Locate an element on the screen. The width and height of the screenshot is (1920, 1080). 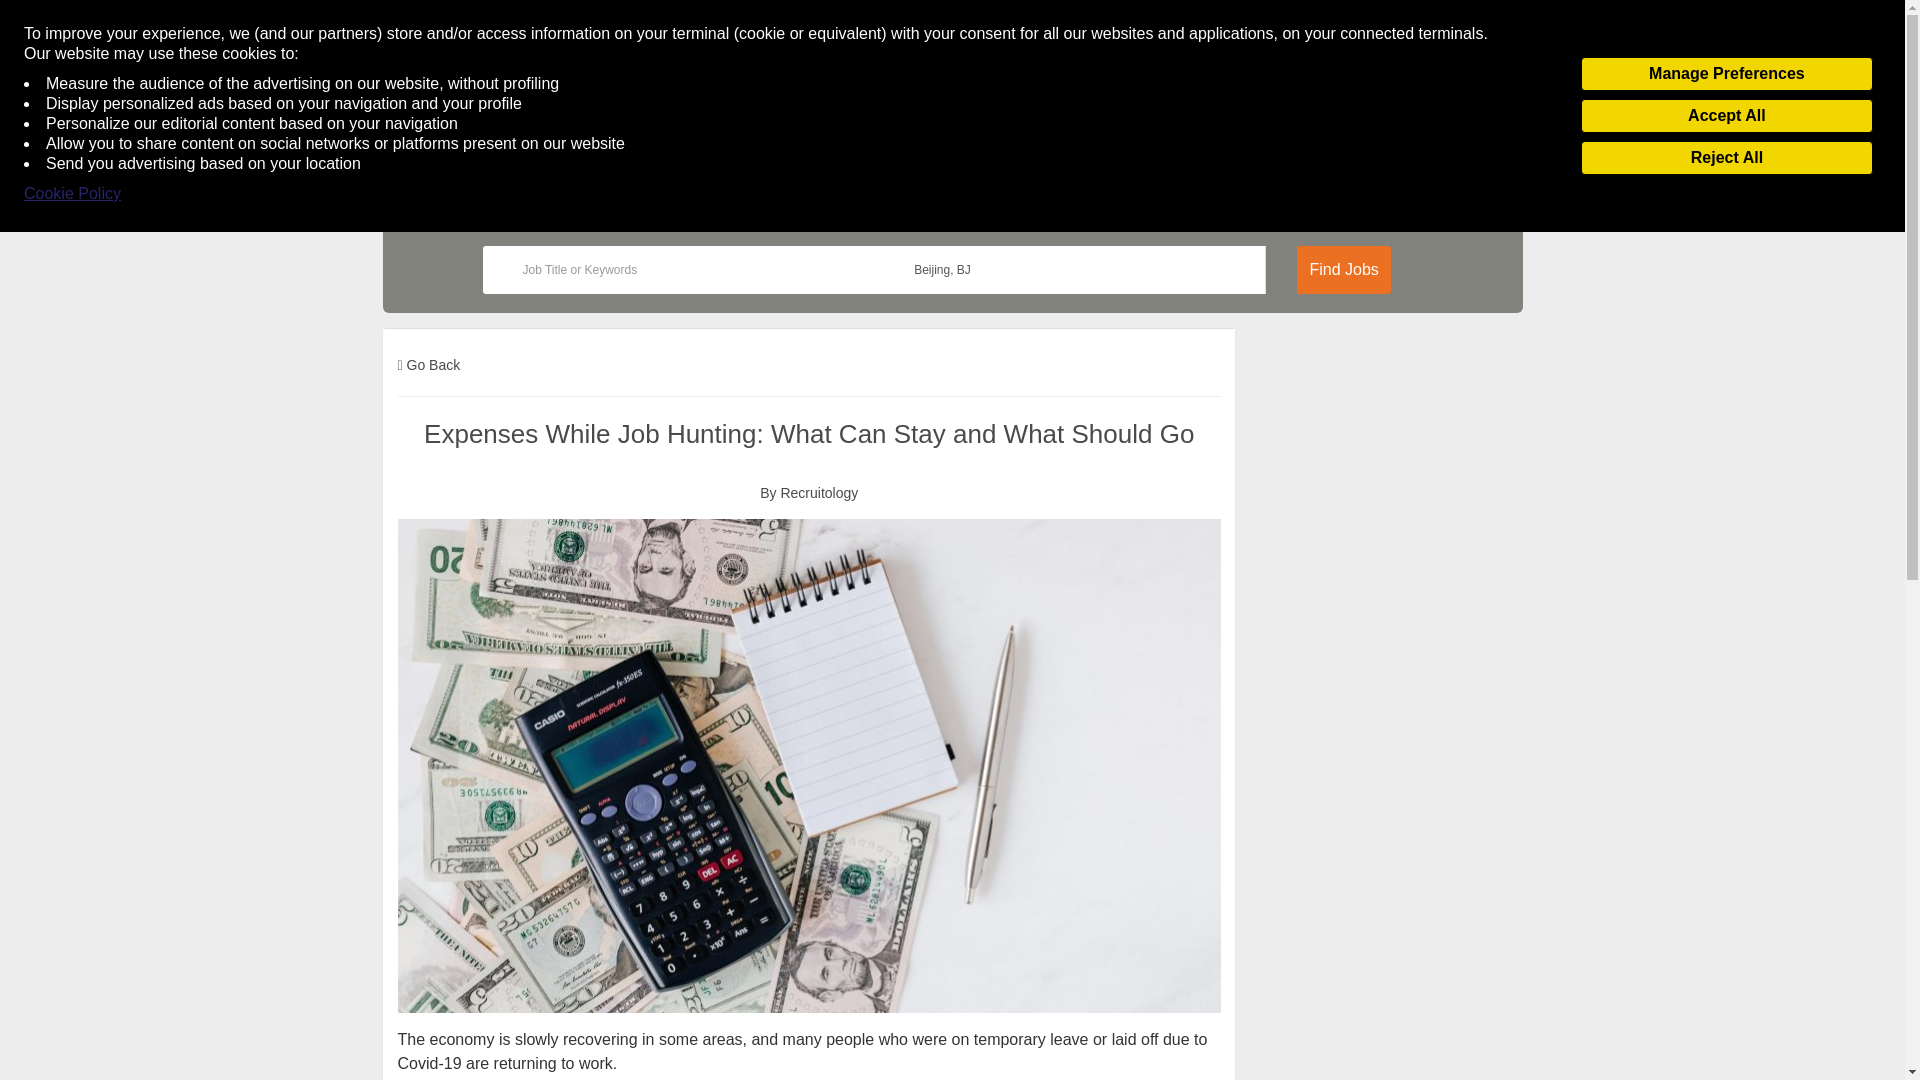
Manage Preferences is located at coordinates (1726, 74).